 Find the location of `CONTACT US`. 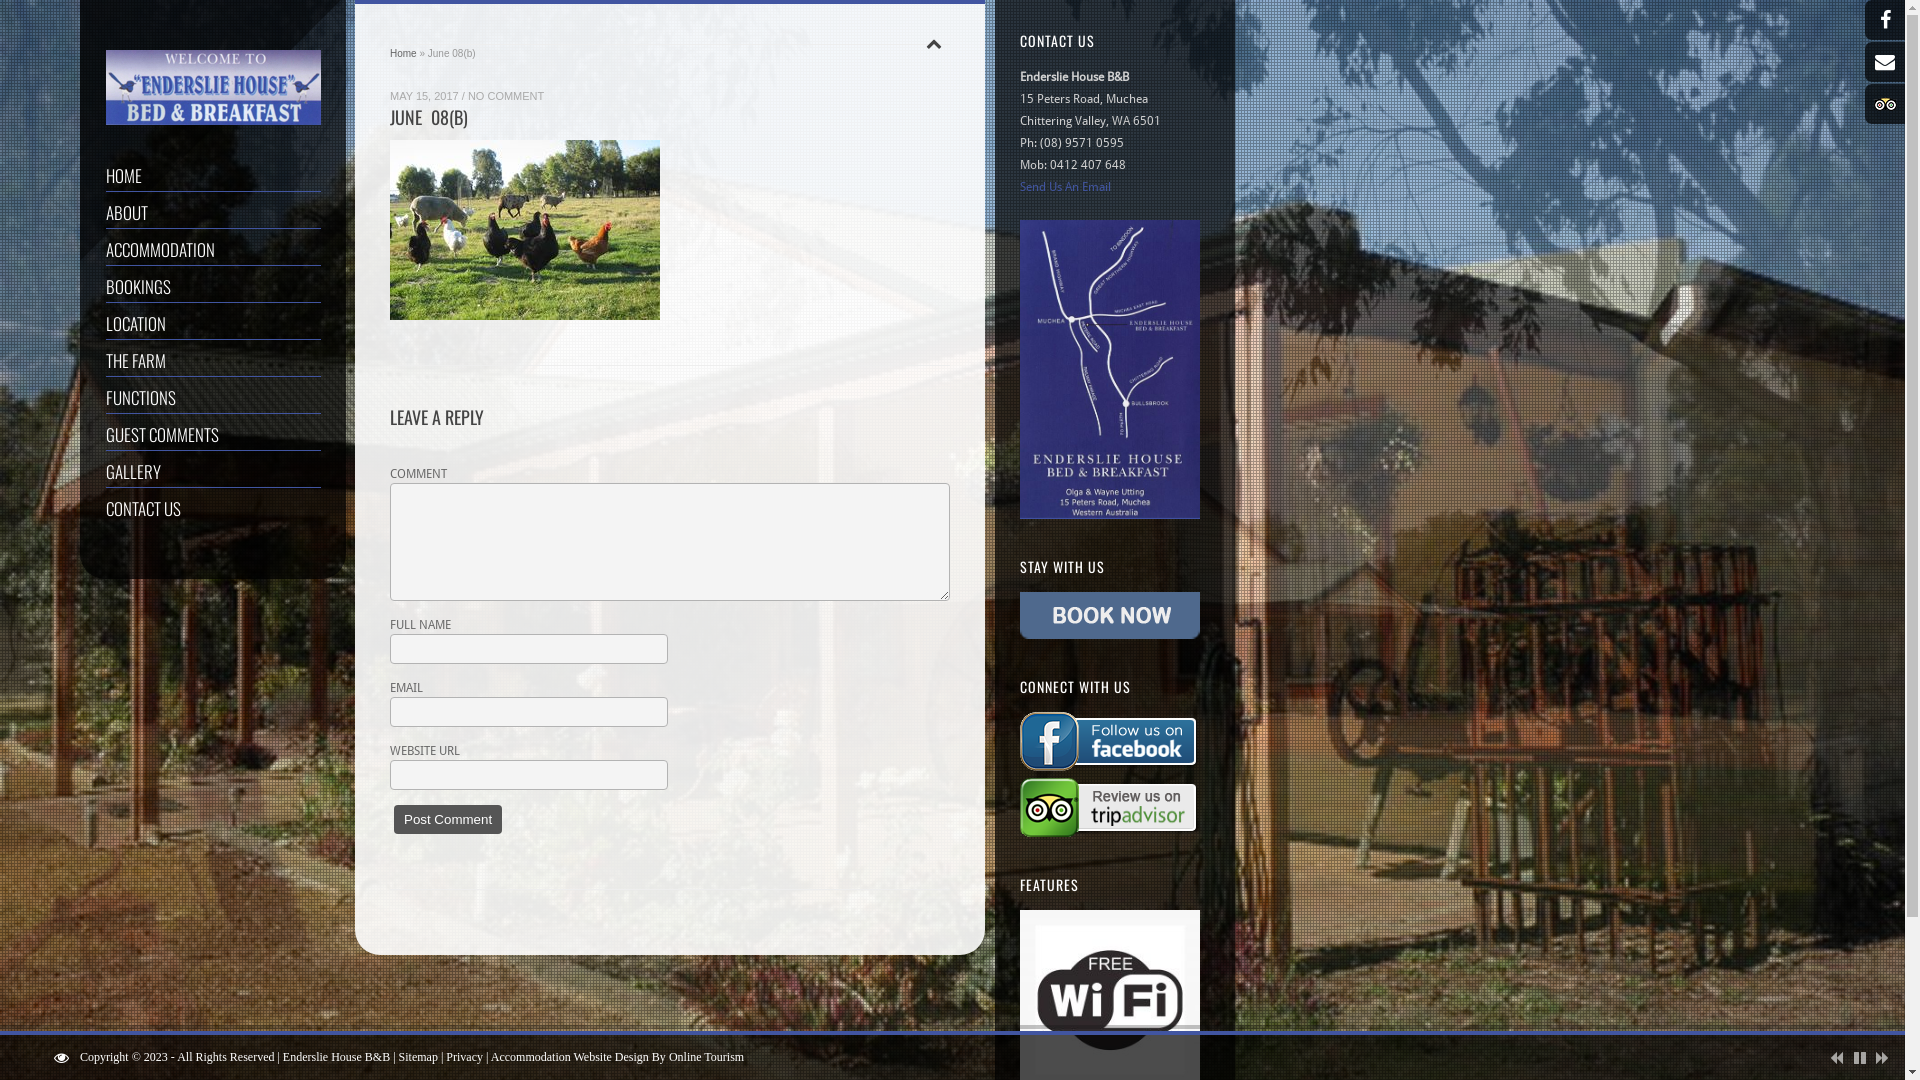

CONTACT US is located at coordinates (214, 508).